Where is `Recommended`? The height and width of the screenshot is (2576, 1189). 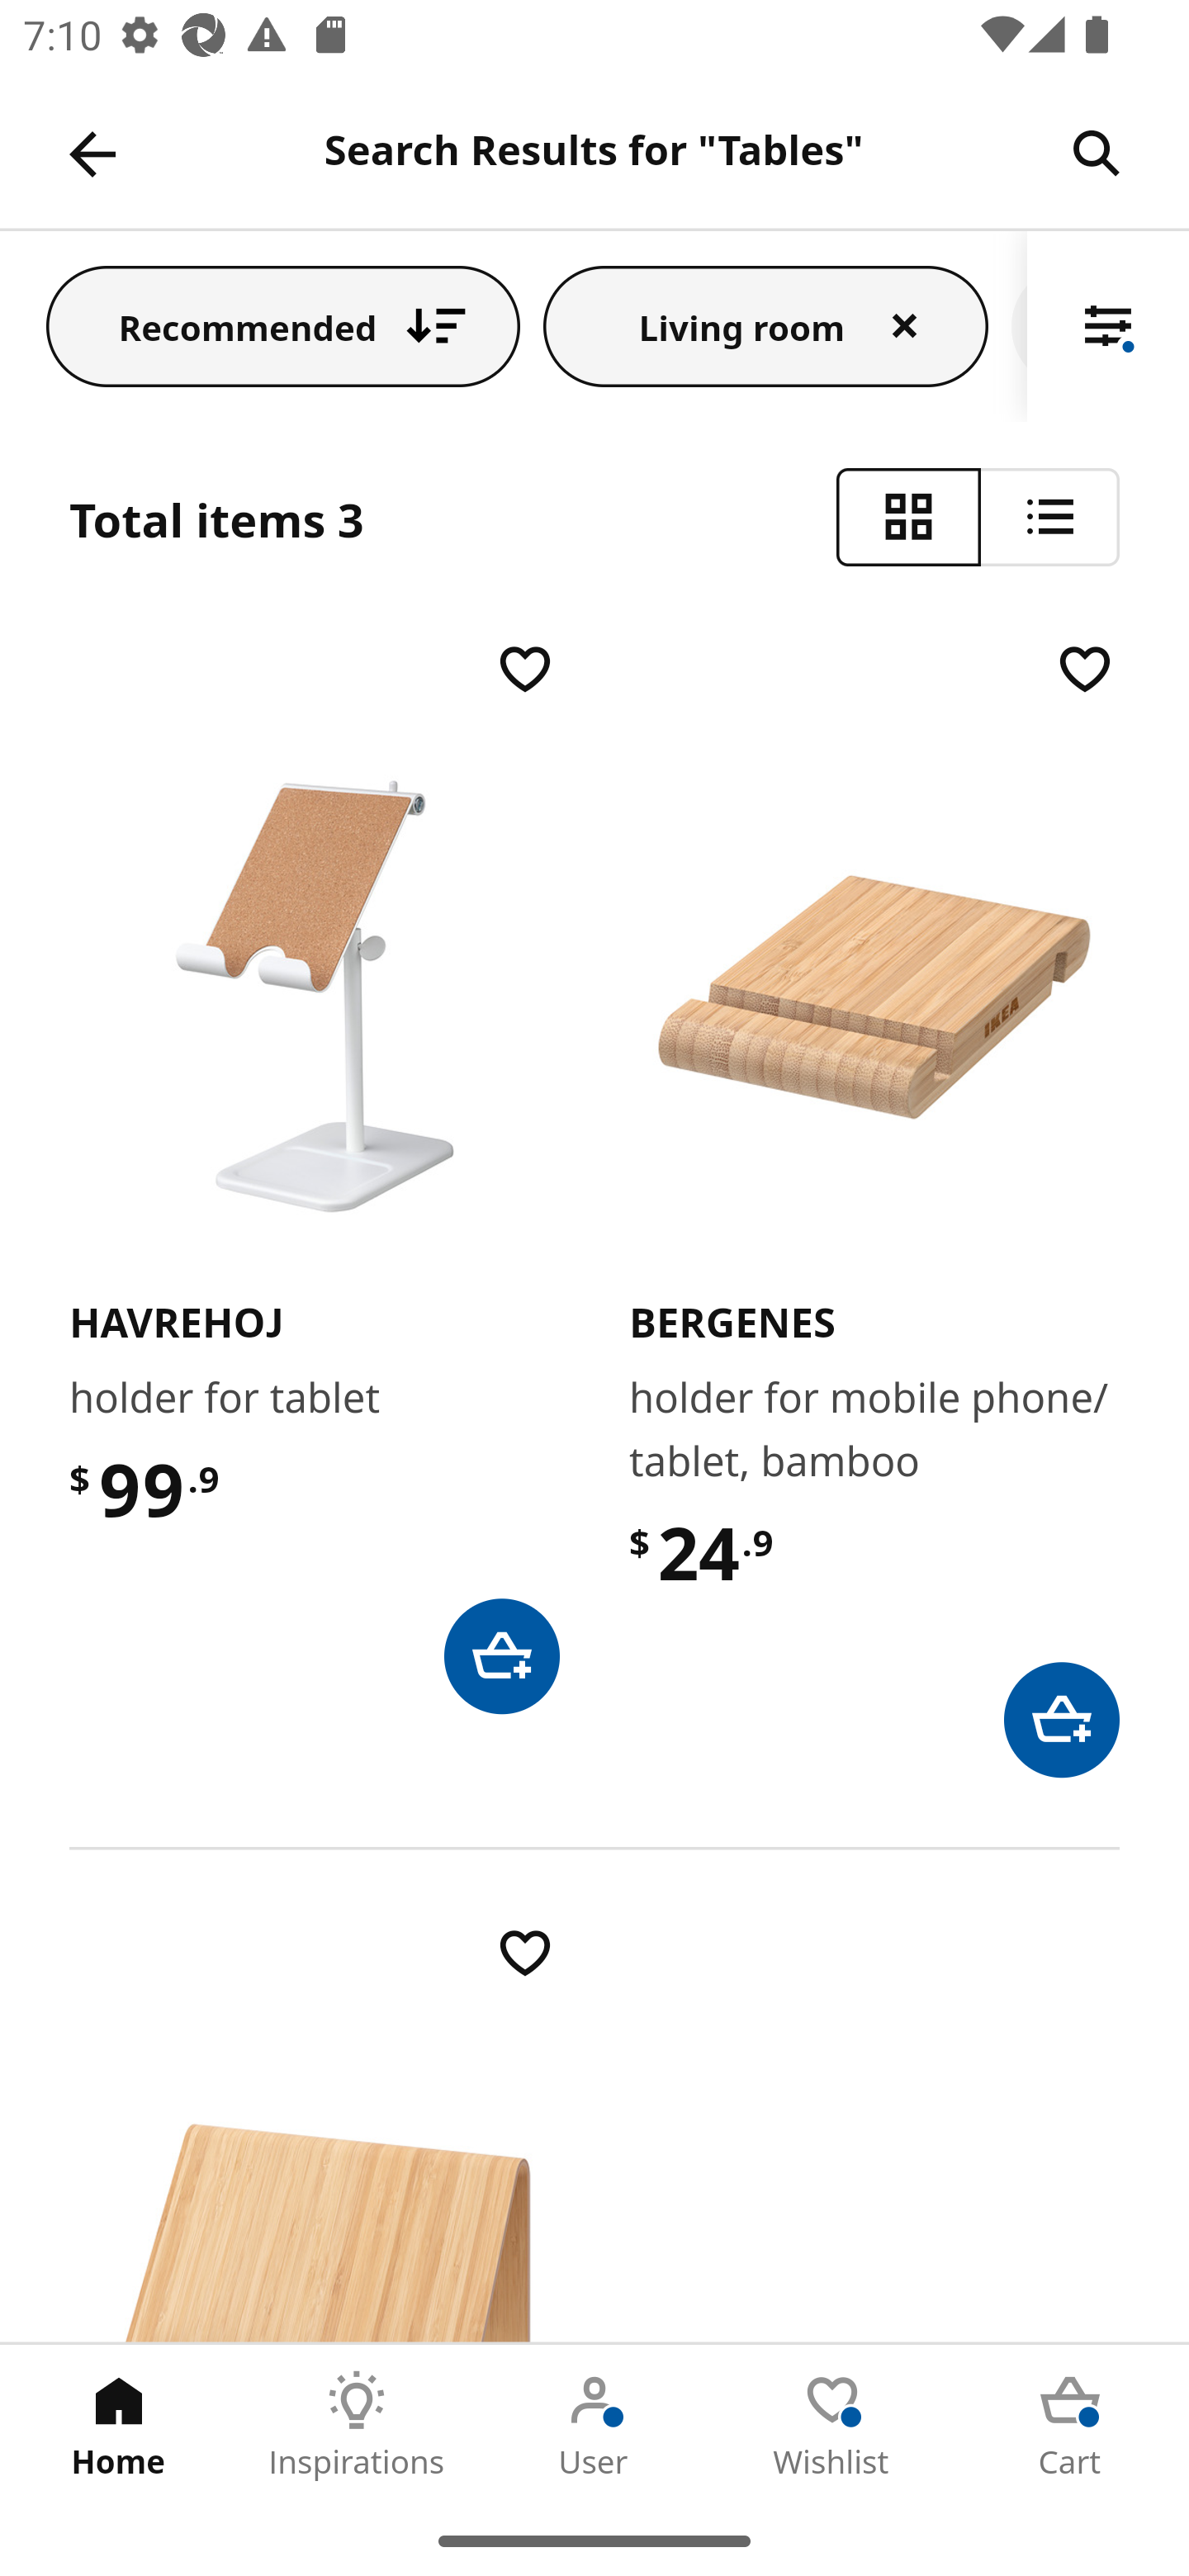
Recommended is located at coordinates (283, 325).